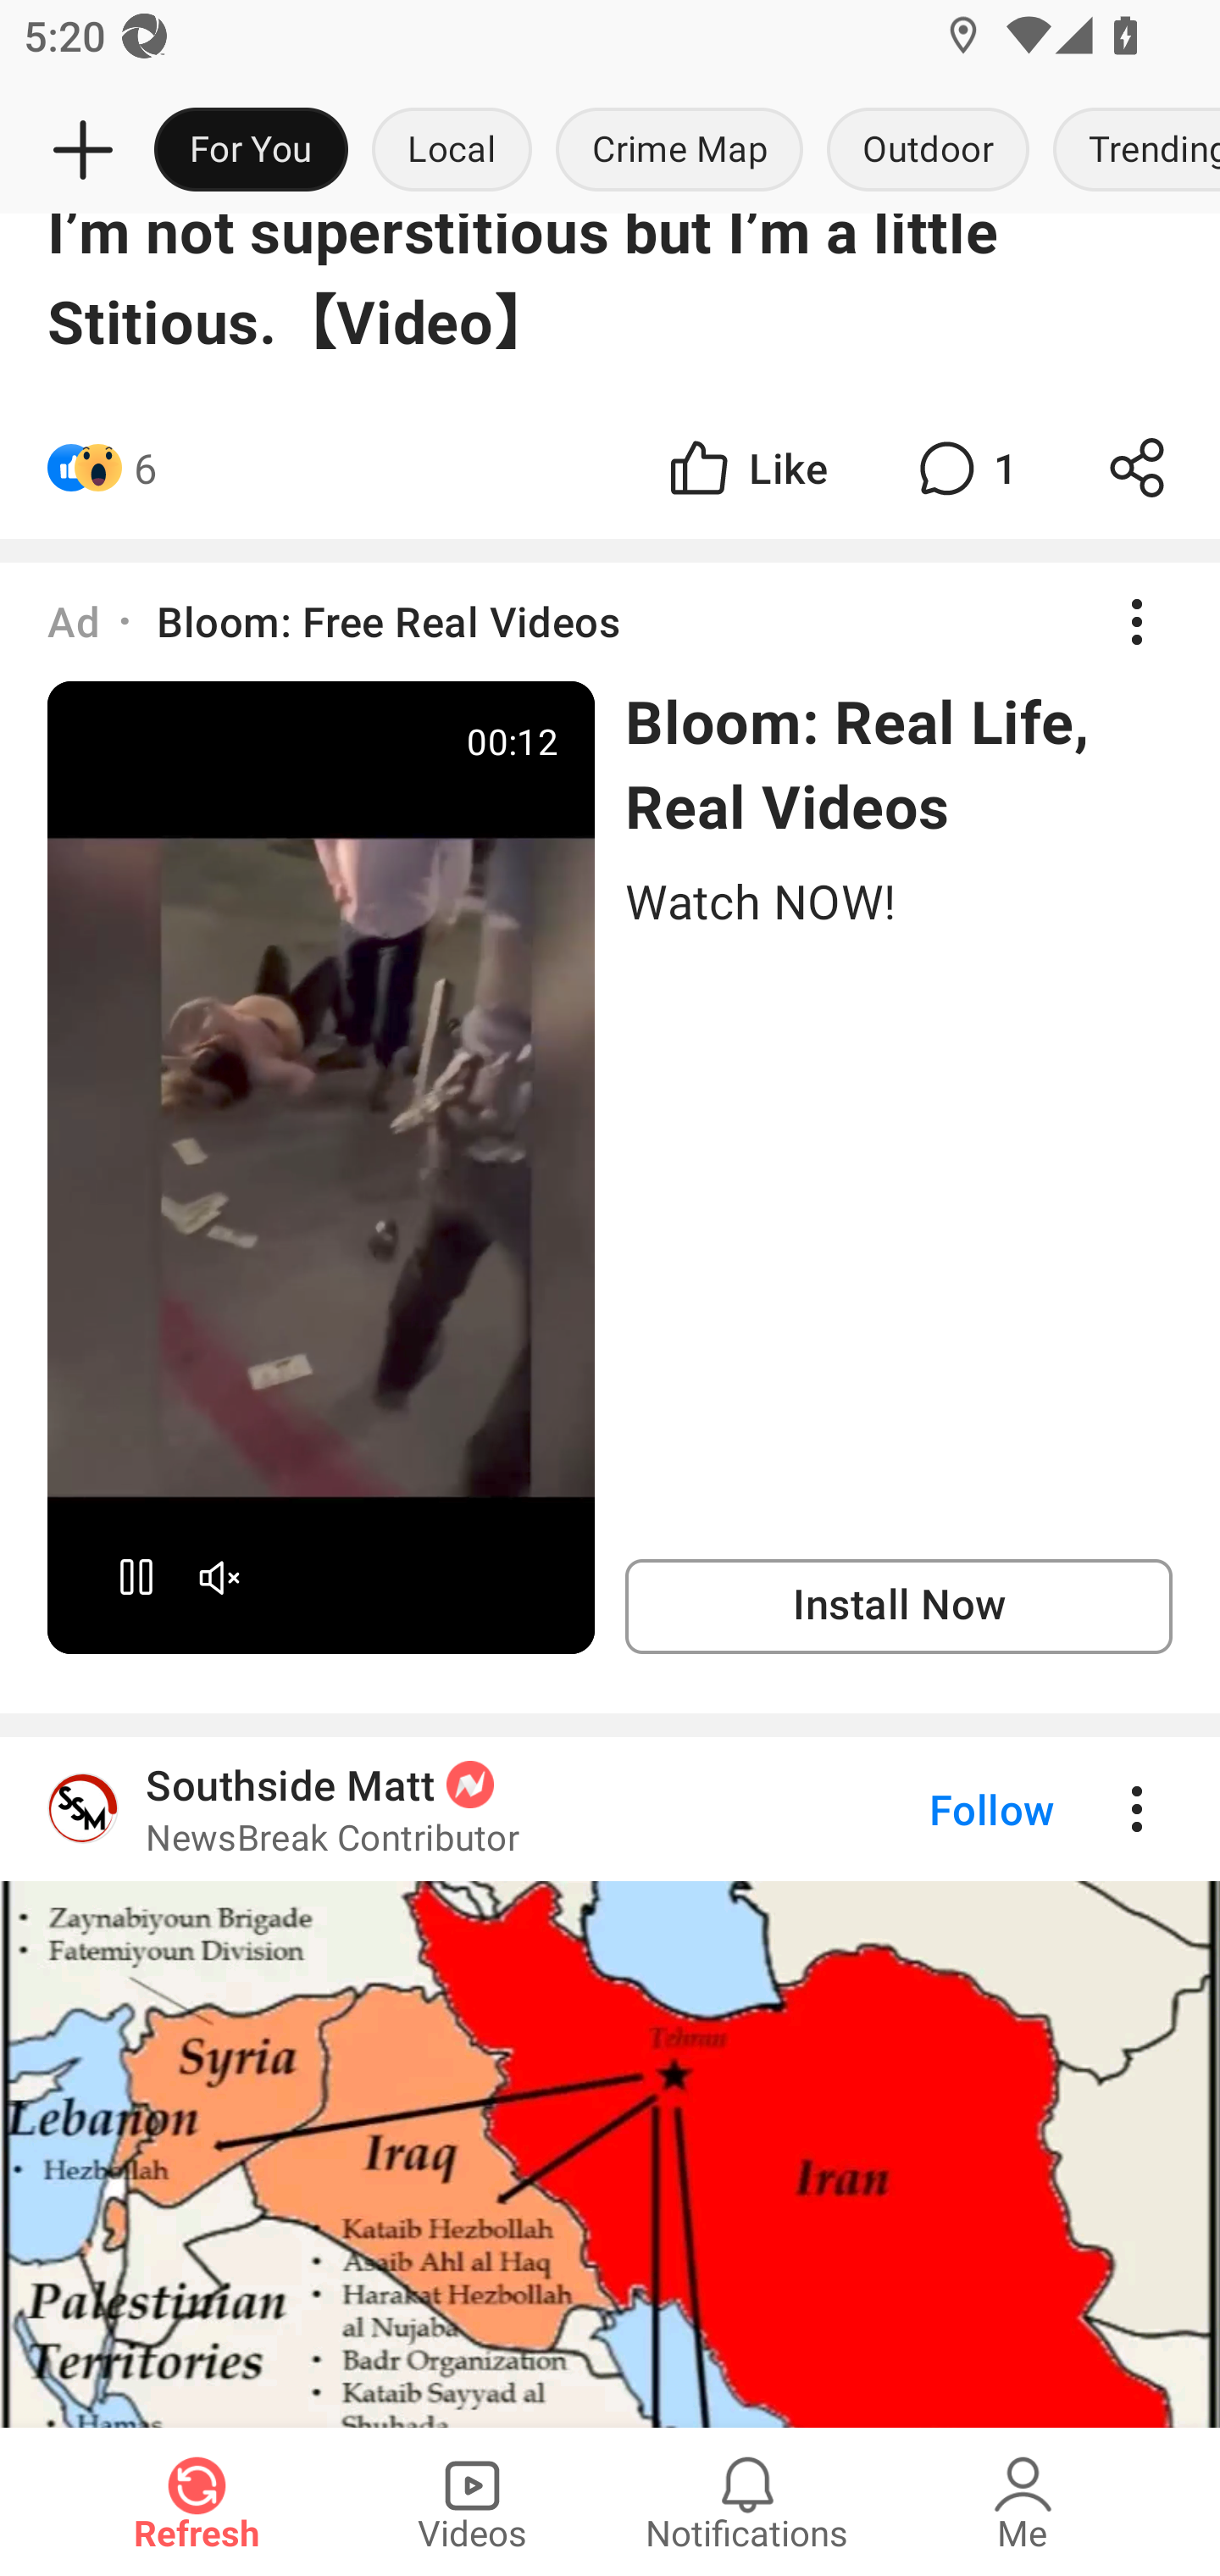  I want to click on Southside Matt NewsBreak Contributor Follow, so click(610, 1808).